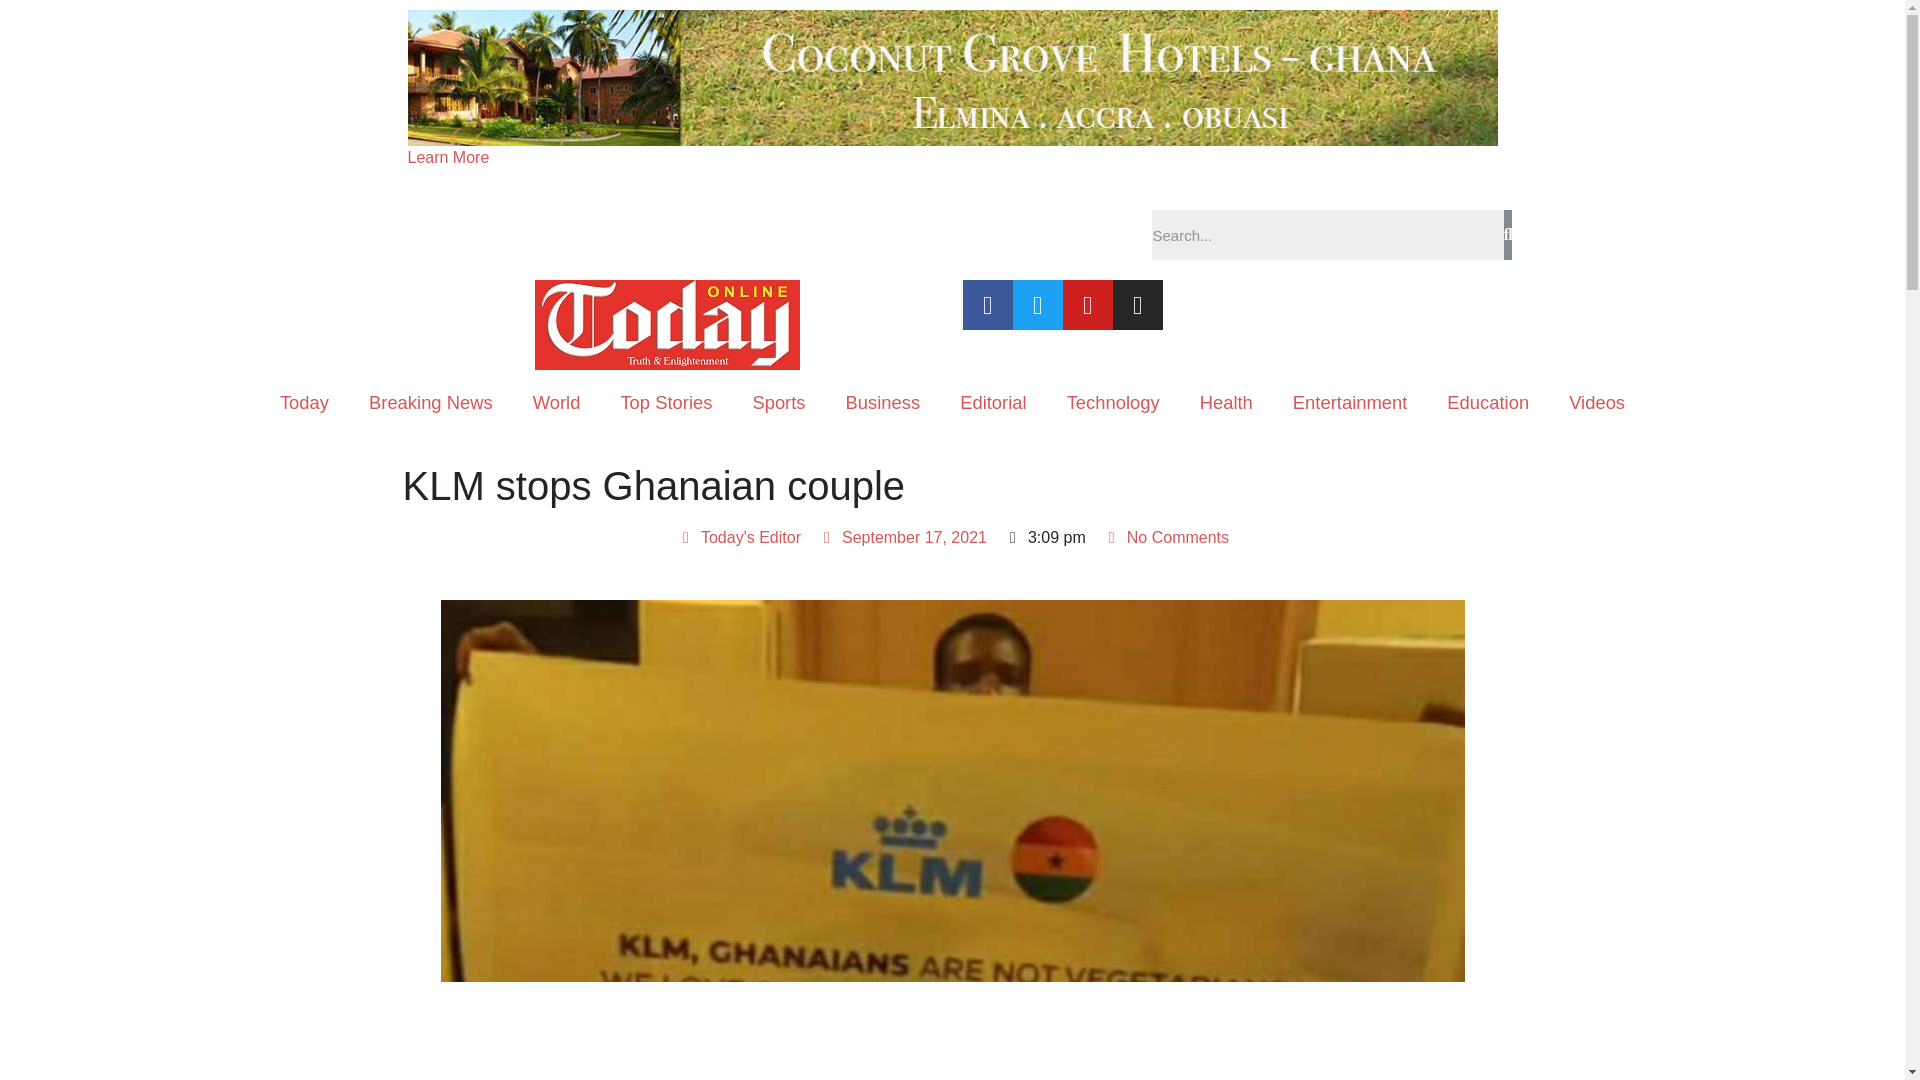 This screenshot has height=1080, width=1920. Describe the element at coordinates (993, 402) in the screenshot. I see `Editorial` at that location.